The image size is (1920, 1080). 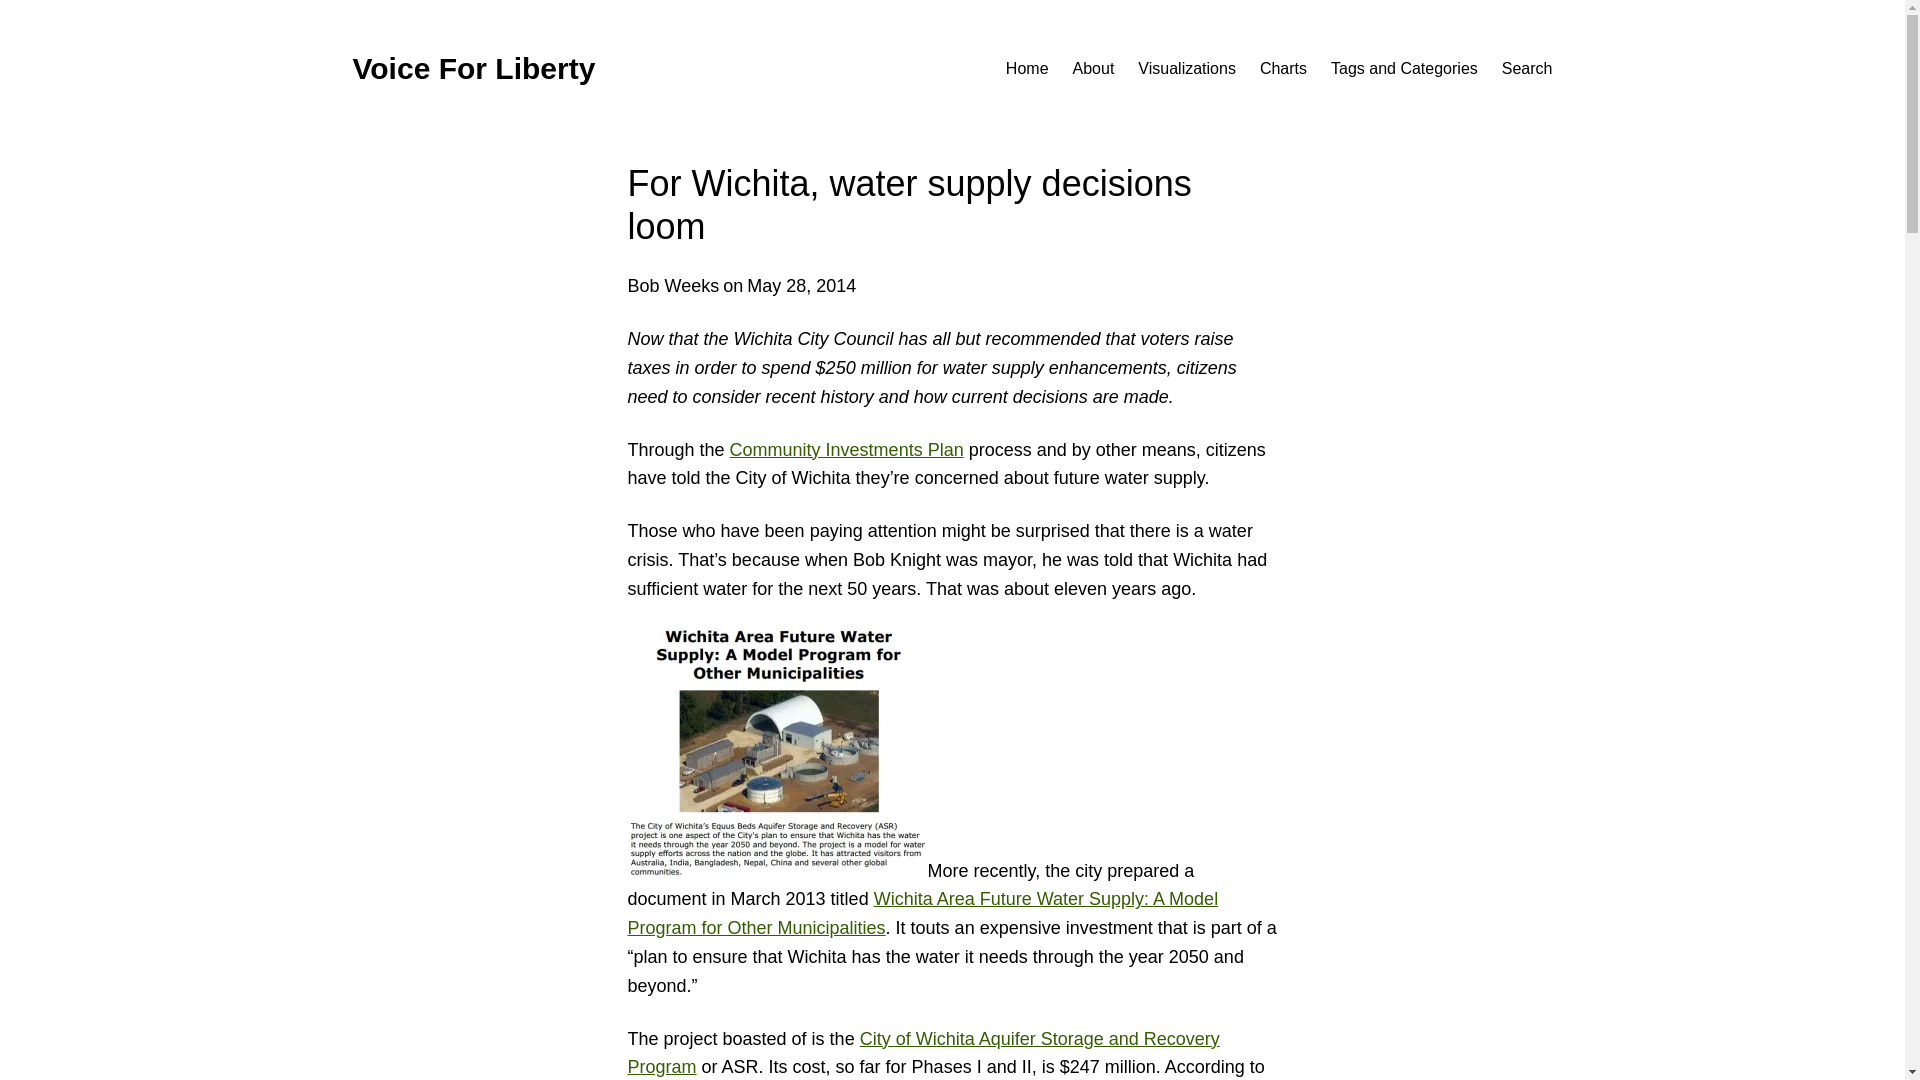 I want to click on About, so click(x=1094, y=69).